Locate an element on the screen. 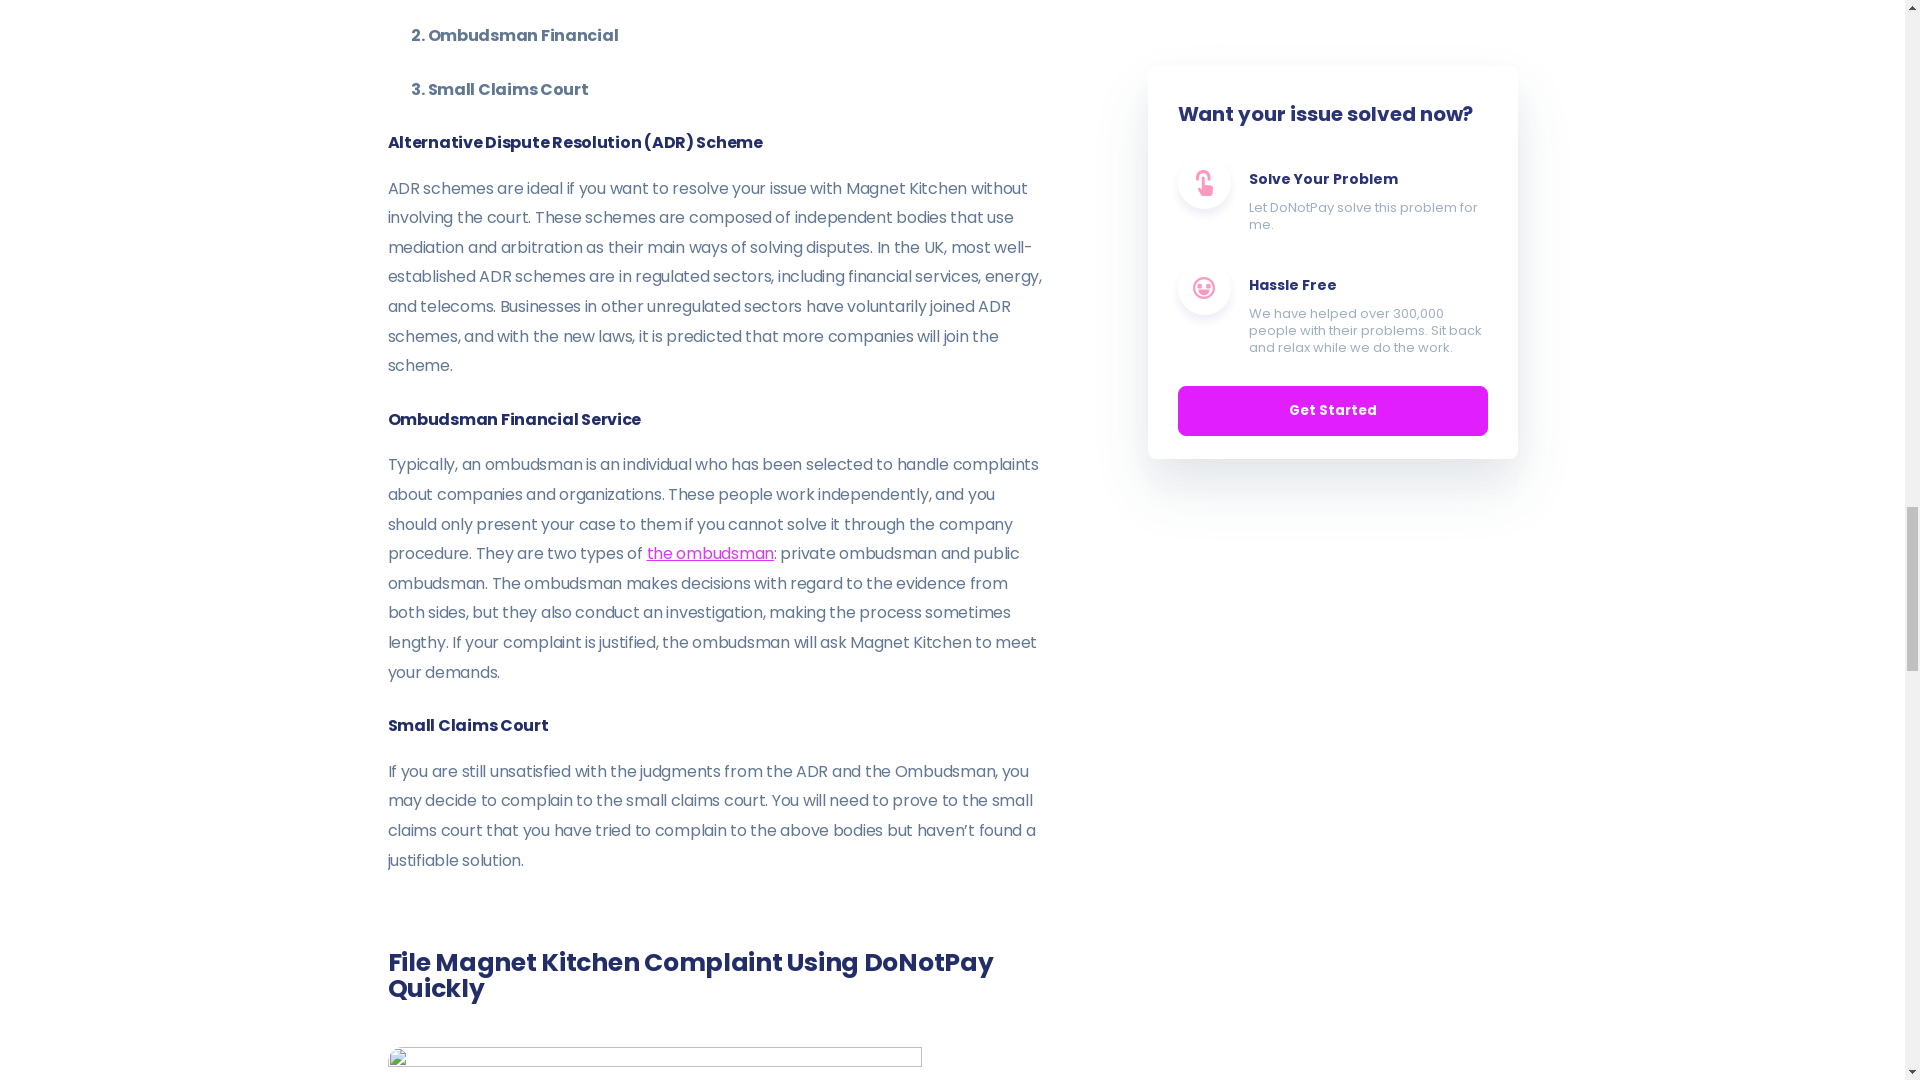 This screenshot has height=1080, width=1920. the ombudsman is located at coordinates (710, 553).